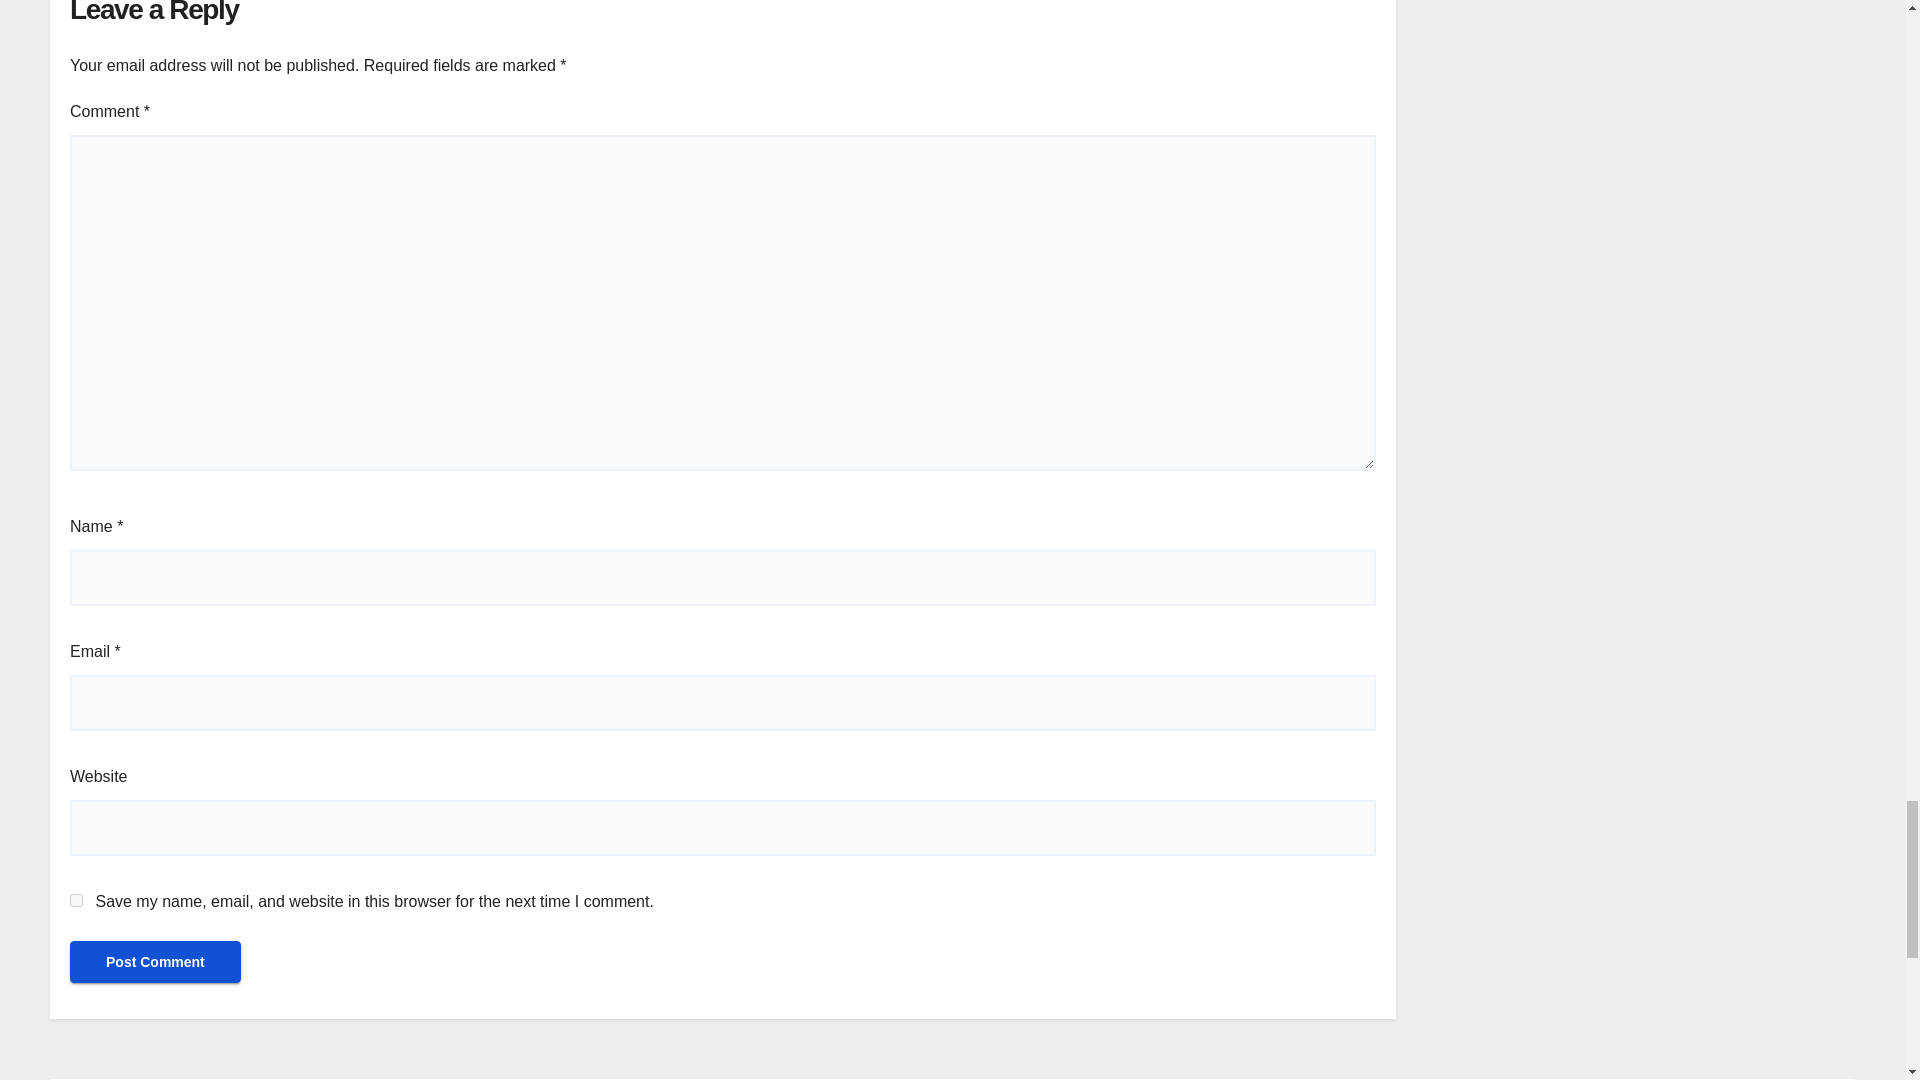  Describe the element at coordinates (155, 961) in the screenshot. I see `Post Comment` at that location.